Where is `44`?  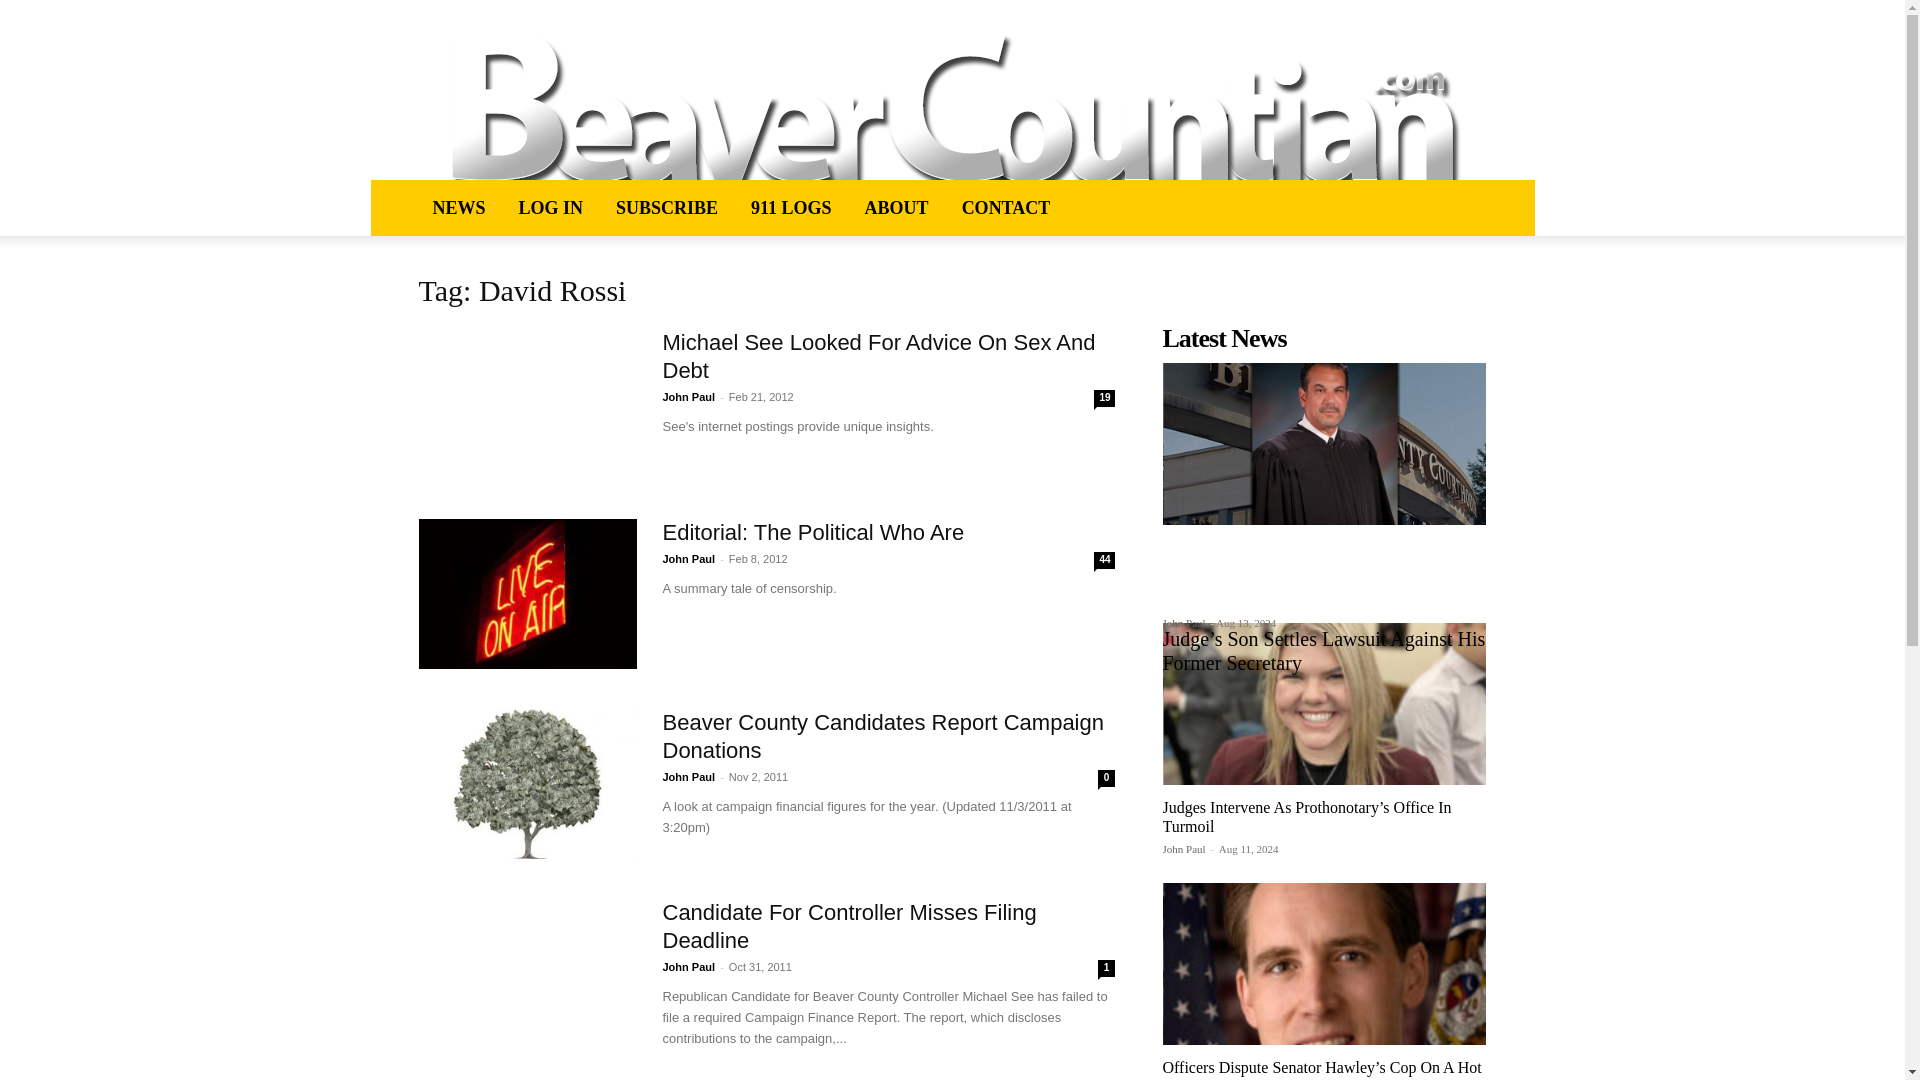
44 is located at coordinates (1104, 560).